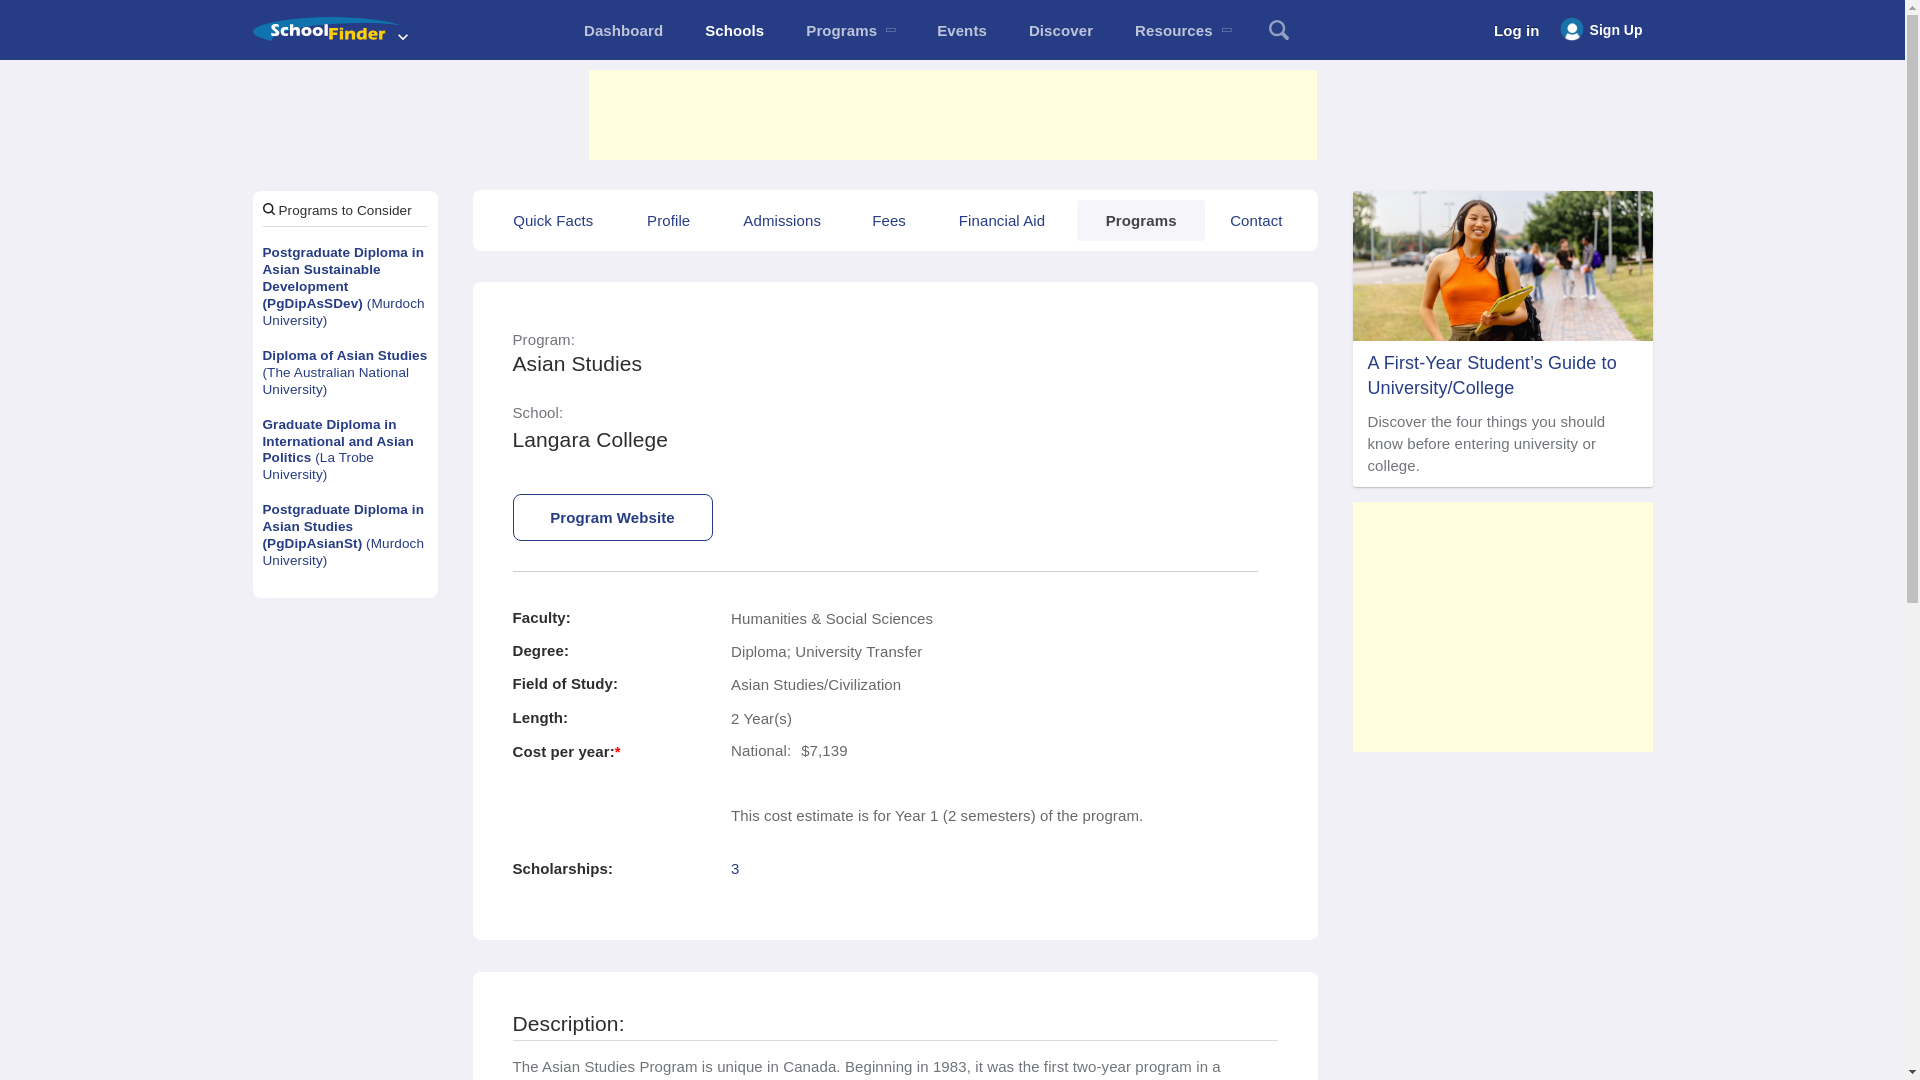 Image resolution: width=1920 pixels, height=1080 pixels. Describe the element at coordinates (781, 220) in the screenshot. I see `Admissions` at that location.